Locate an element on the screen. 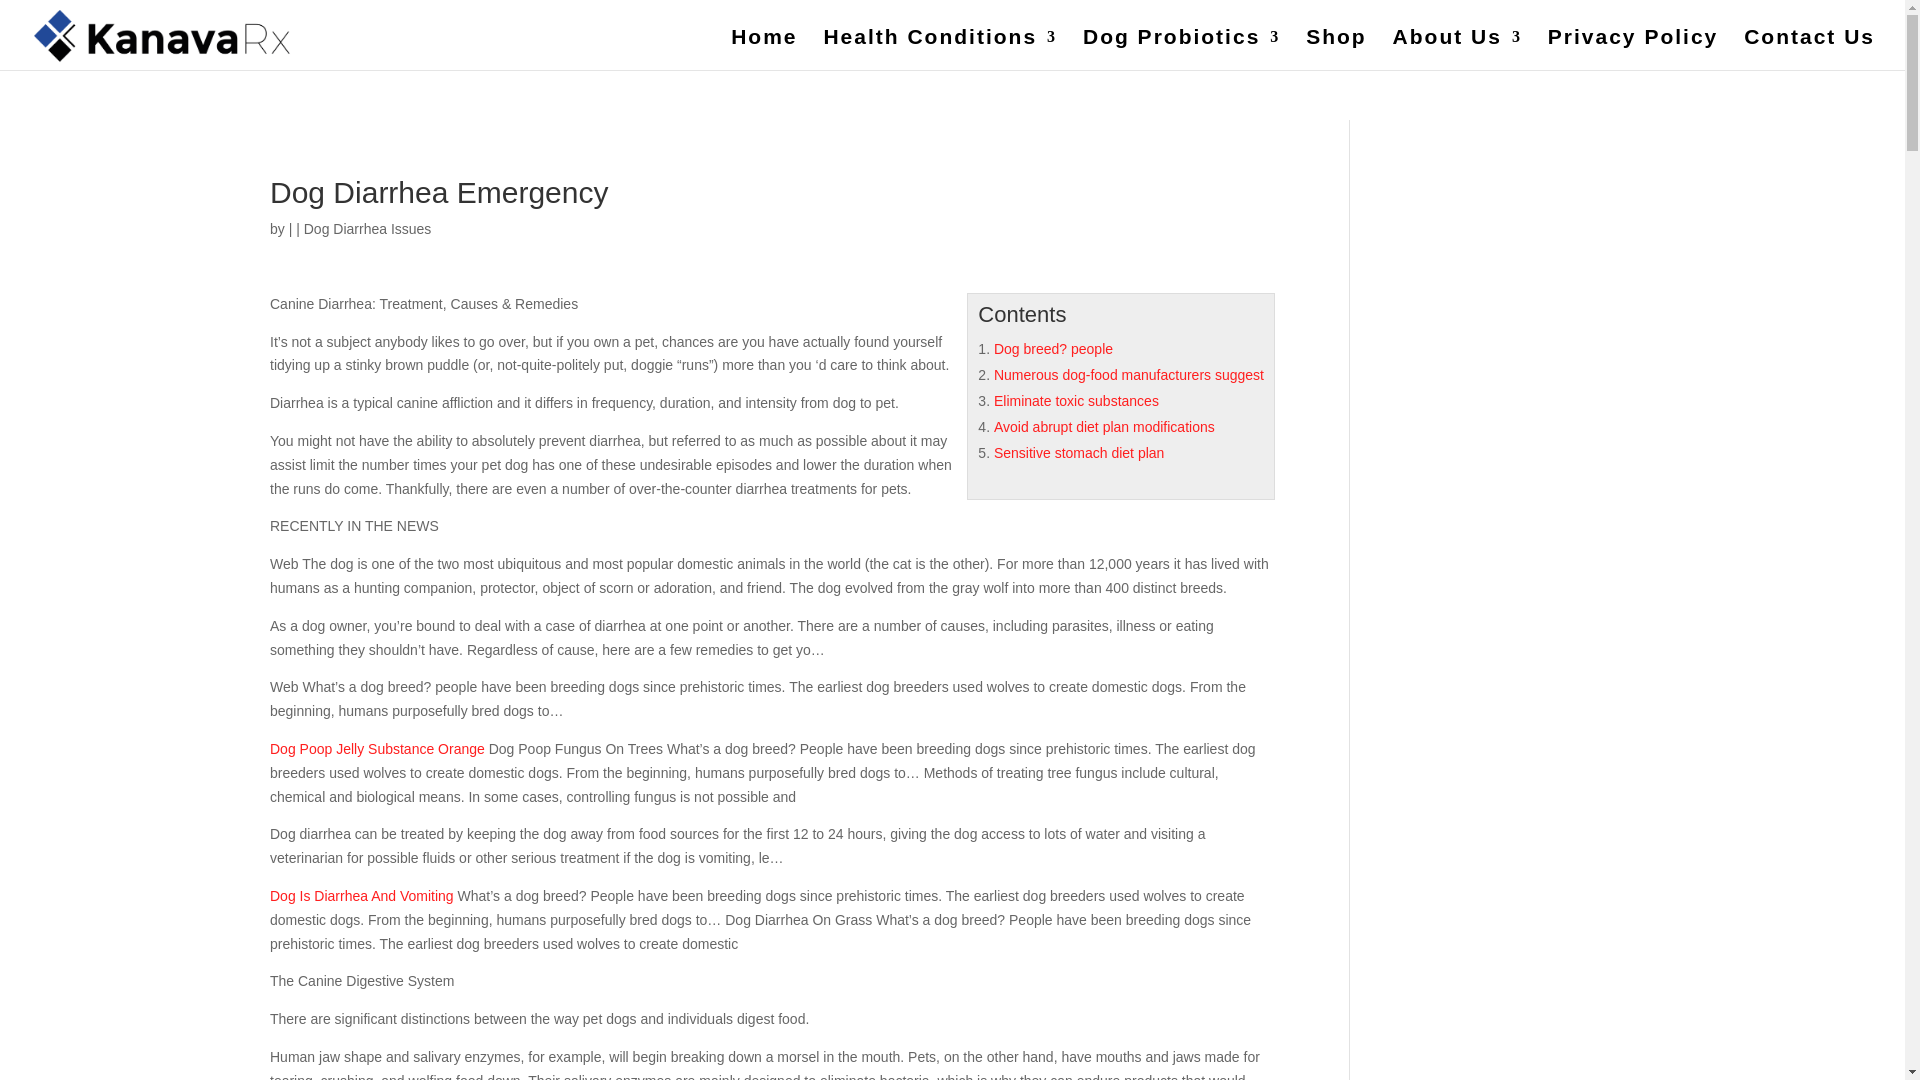  Numerous dog-food manufacturers suggest is located at coordinates (1128, 375).